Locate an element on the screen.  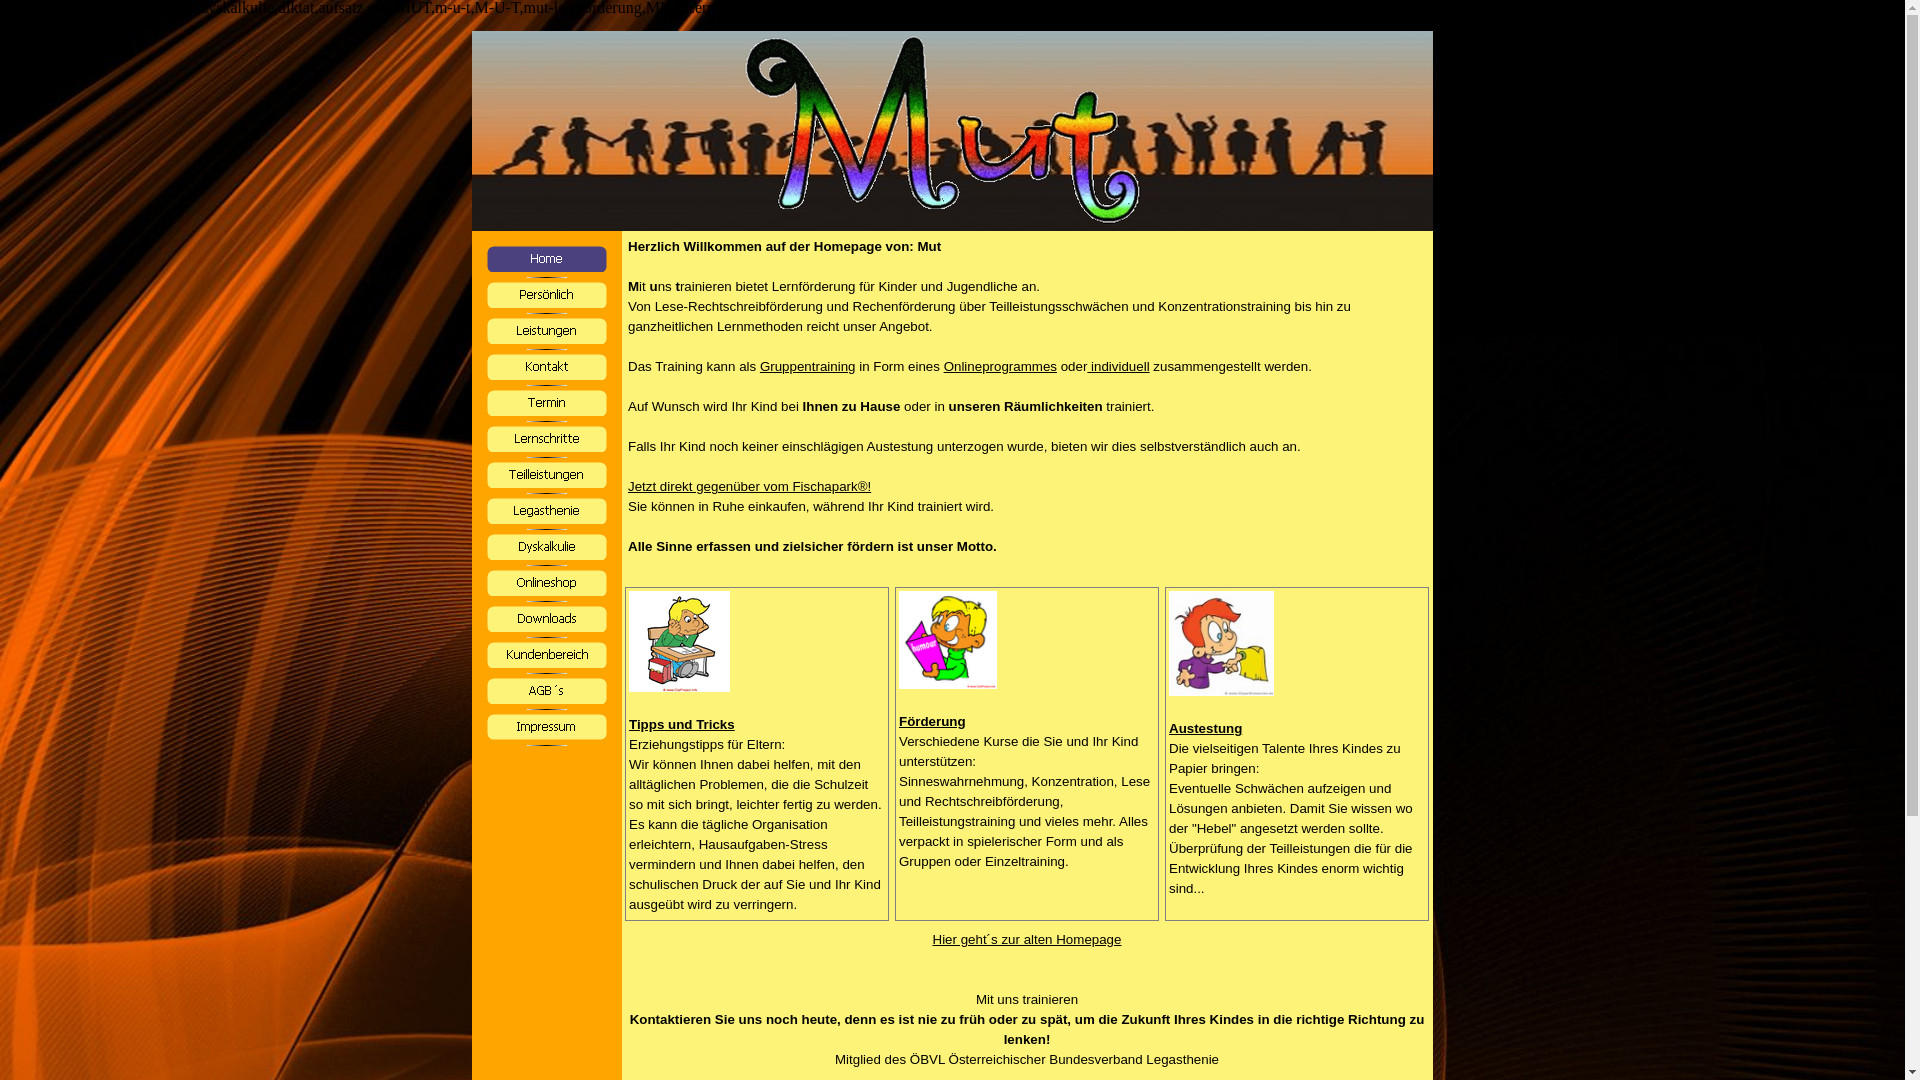
Gruppentraining is located at coordinates (808, 366).